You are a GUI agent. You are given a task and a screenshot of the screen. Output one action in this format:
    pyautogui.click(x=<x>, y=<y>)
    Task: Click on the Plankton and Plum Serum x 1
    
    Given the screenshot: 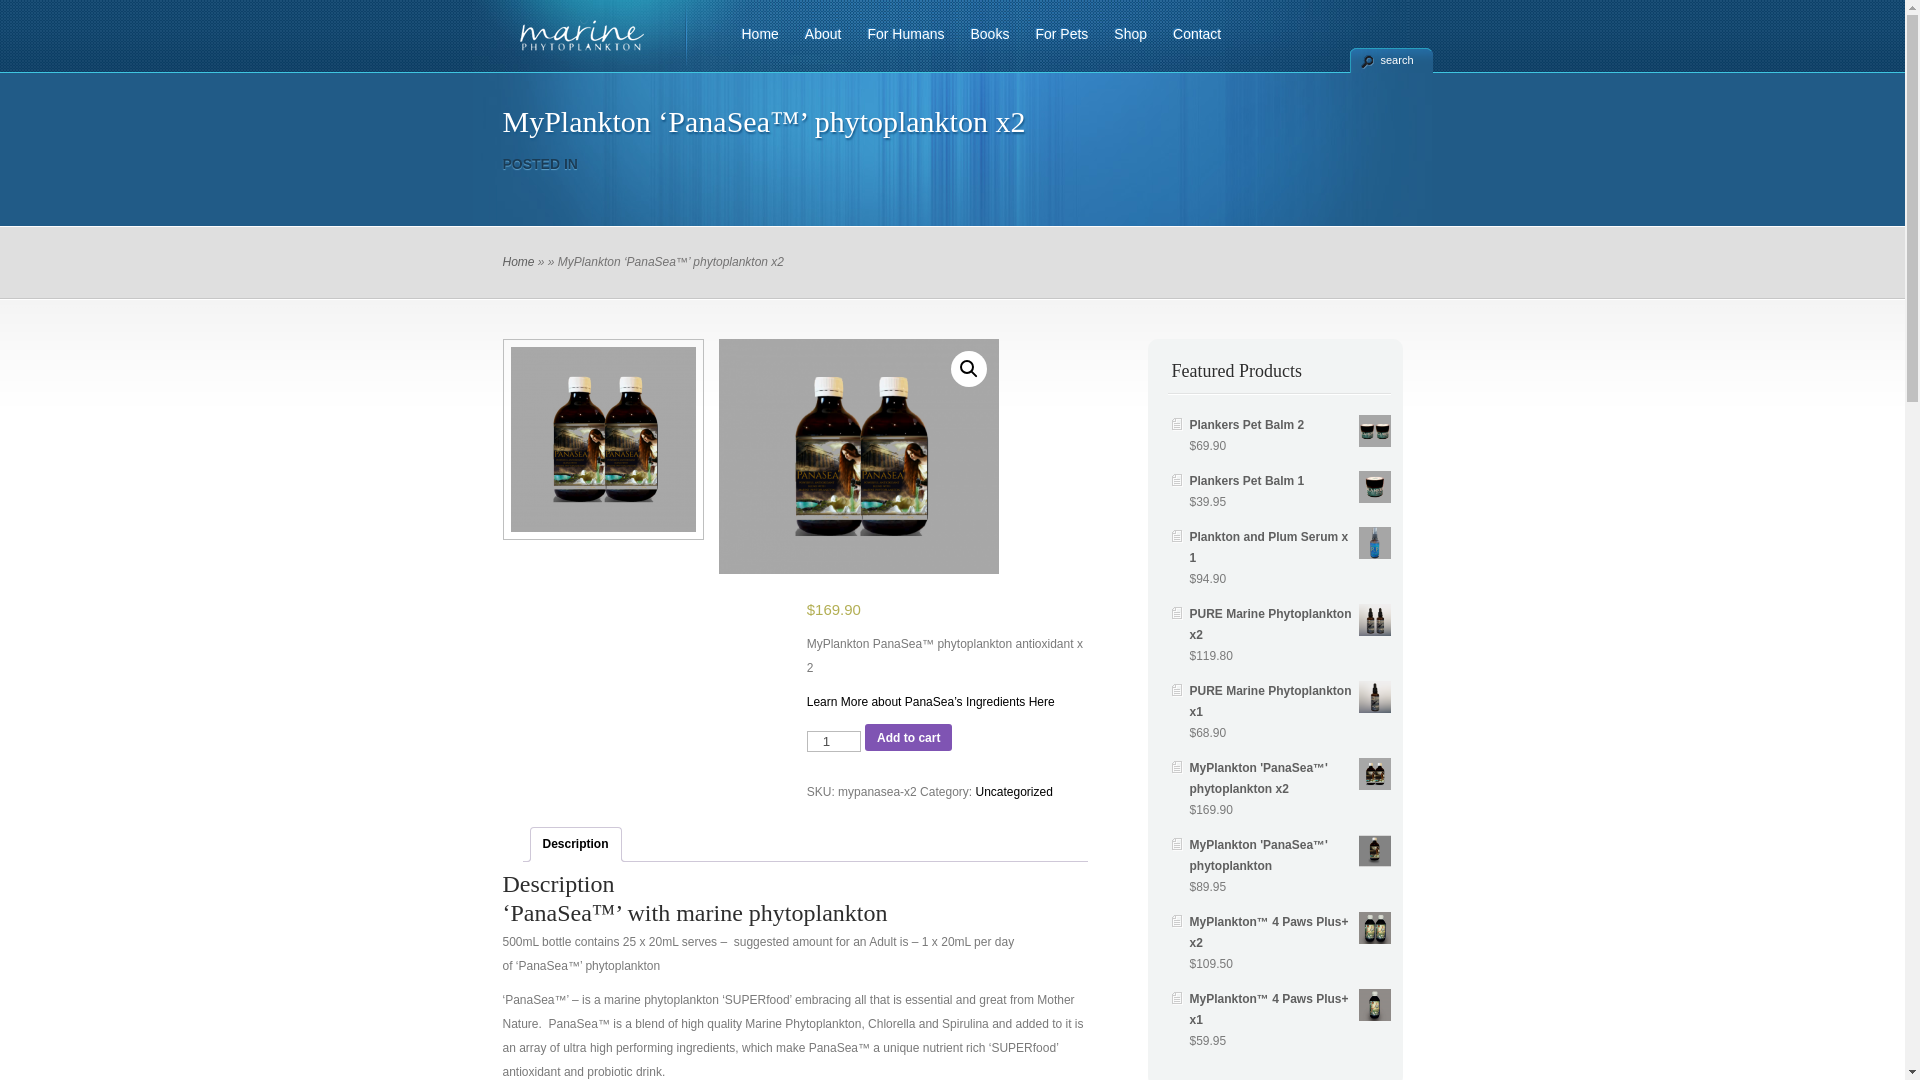 What is the action you would take?
    pyautogui.click(x=1290, y=548)
    